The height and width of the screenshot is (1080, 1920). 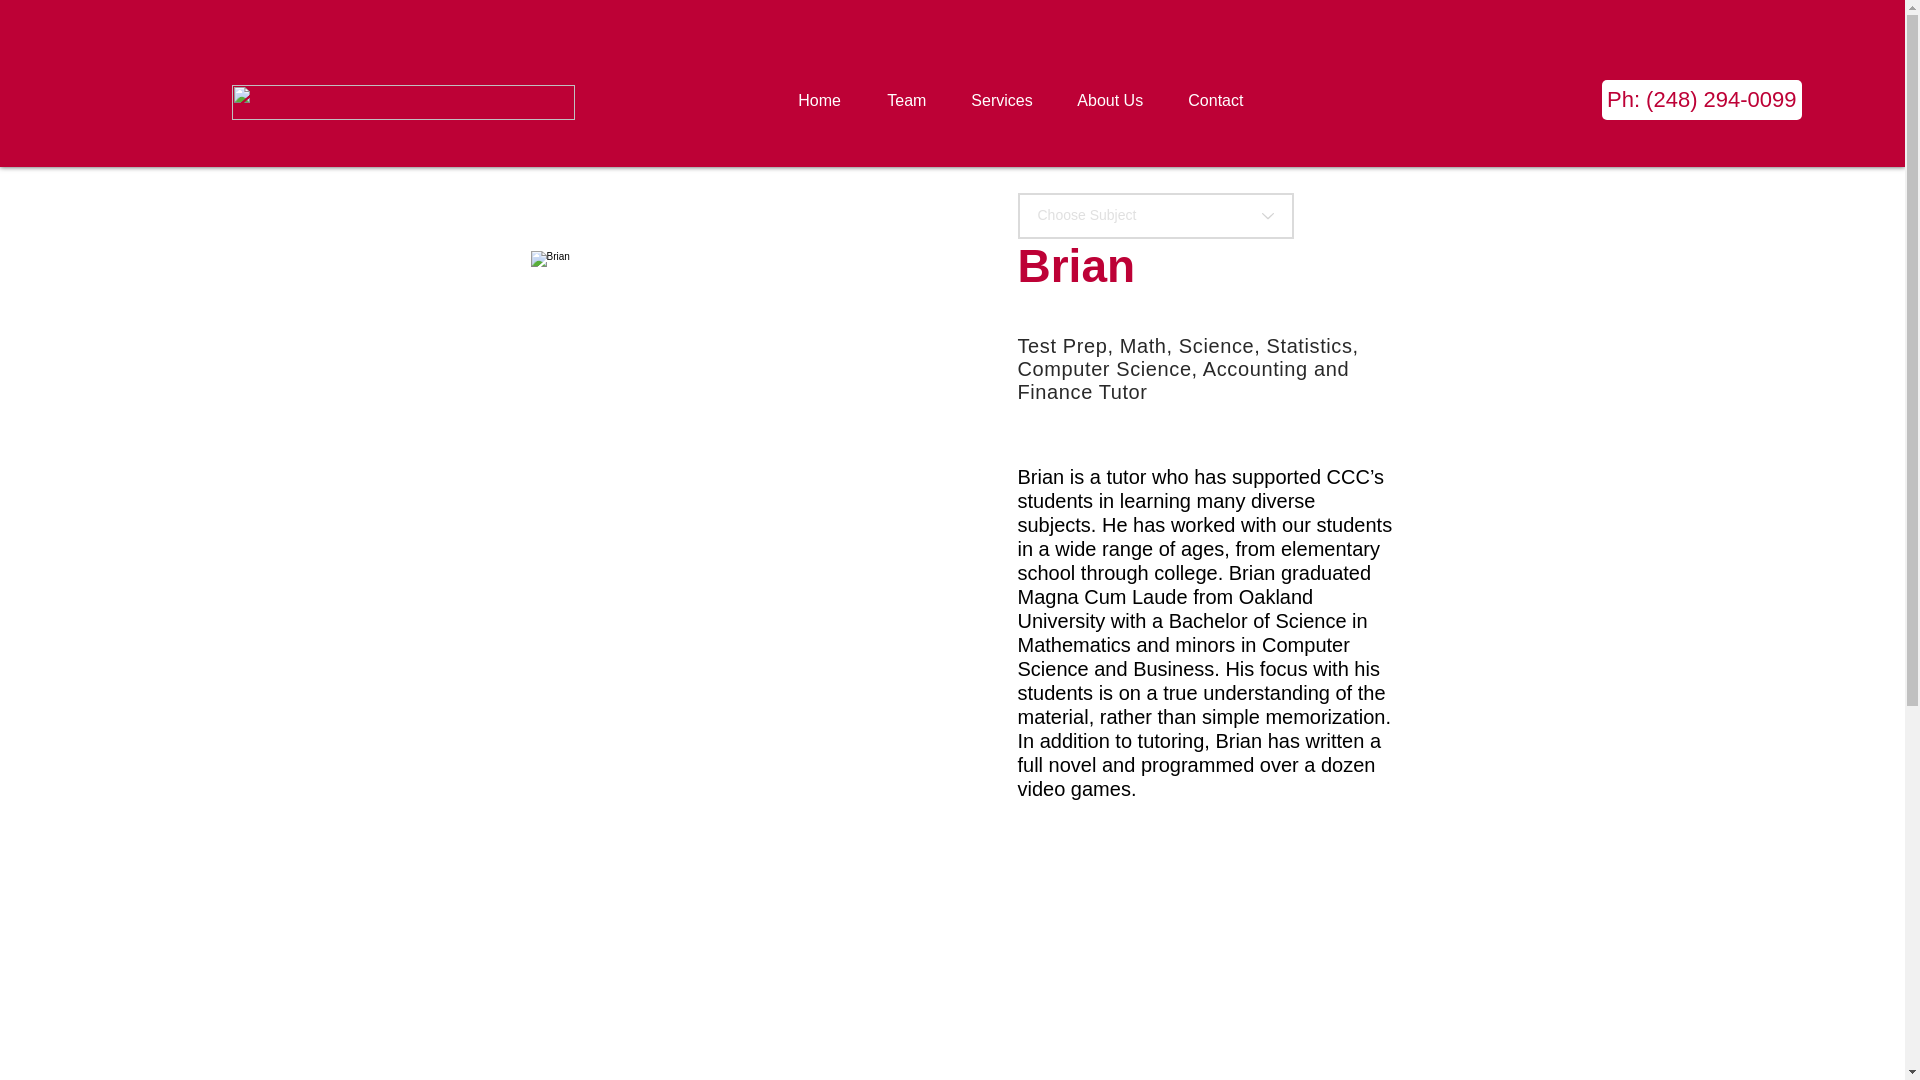 What do you see at coordinates (914, 100) in the screenshot?
I see `Team` at bounding box center [914, 100].